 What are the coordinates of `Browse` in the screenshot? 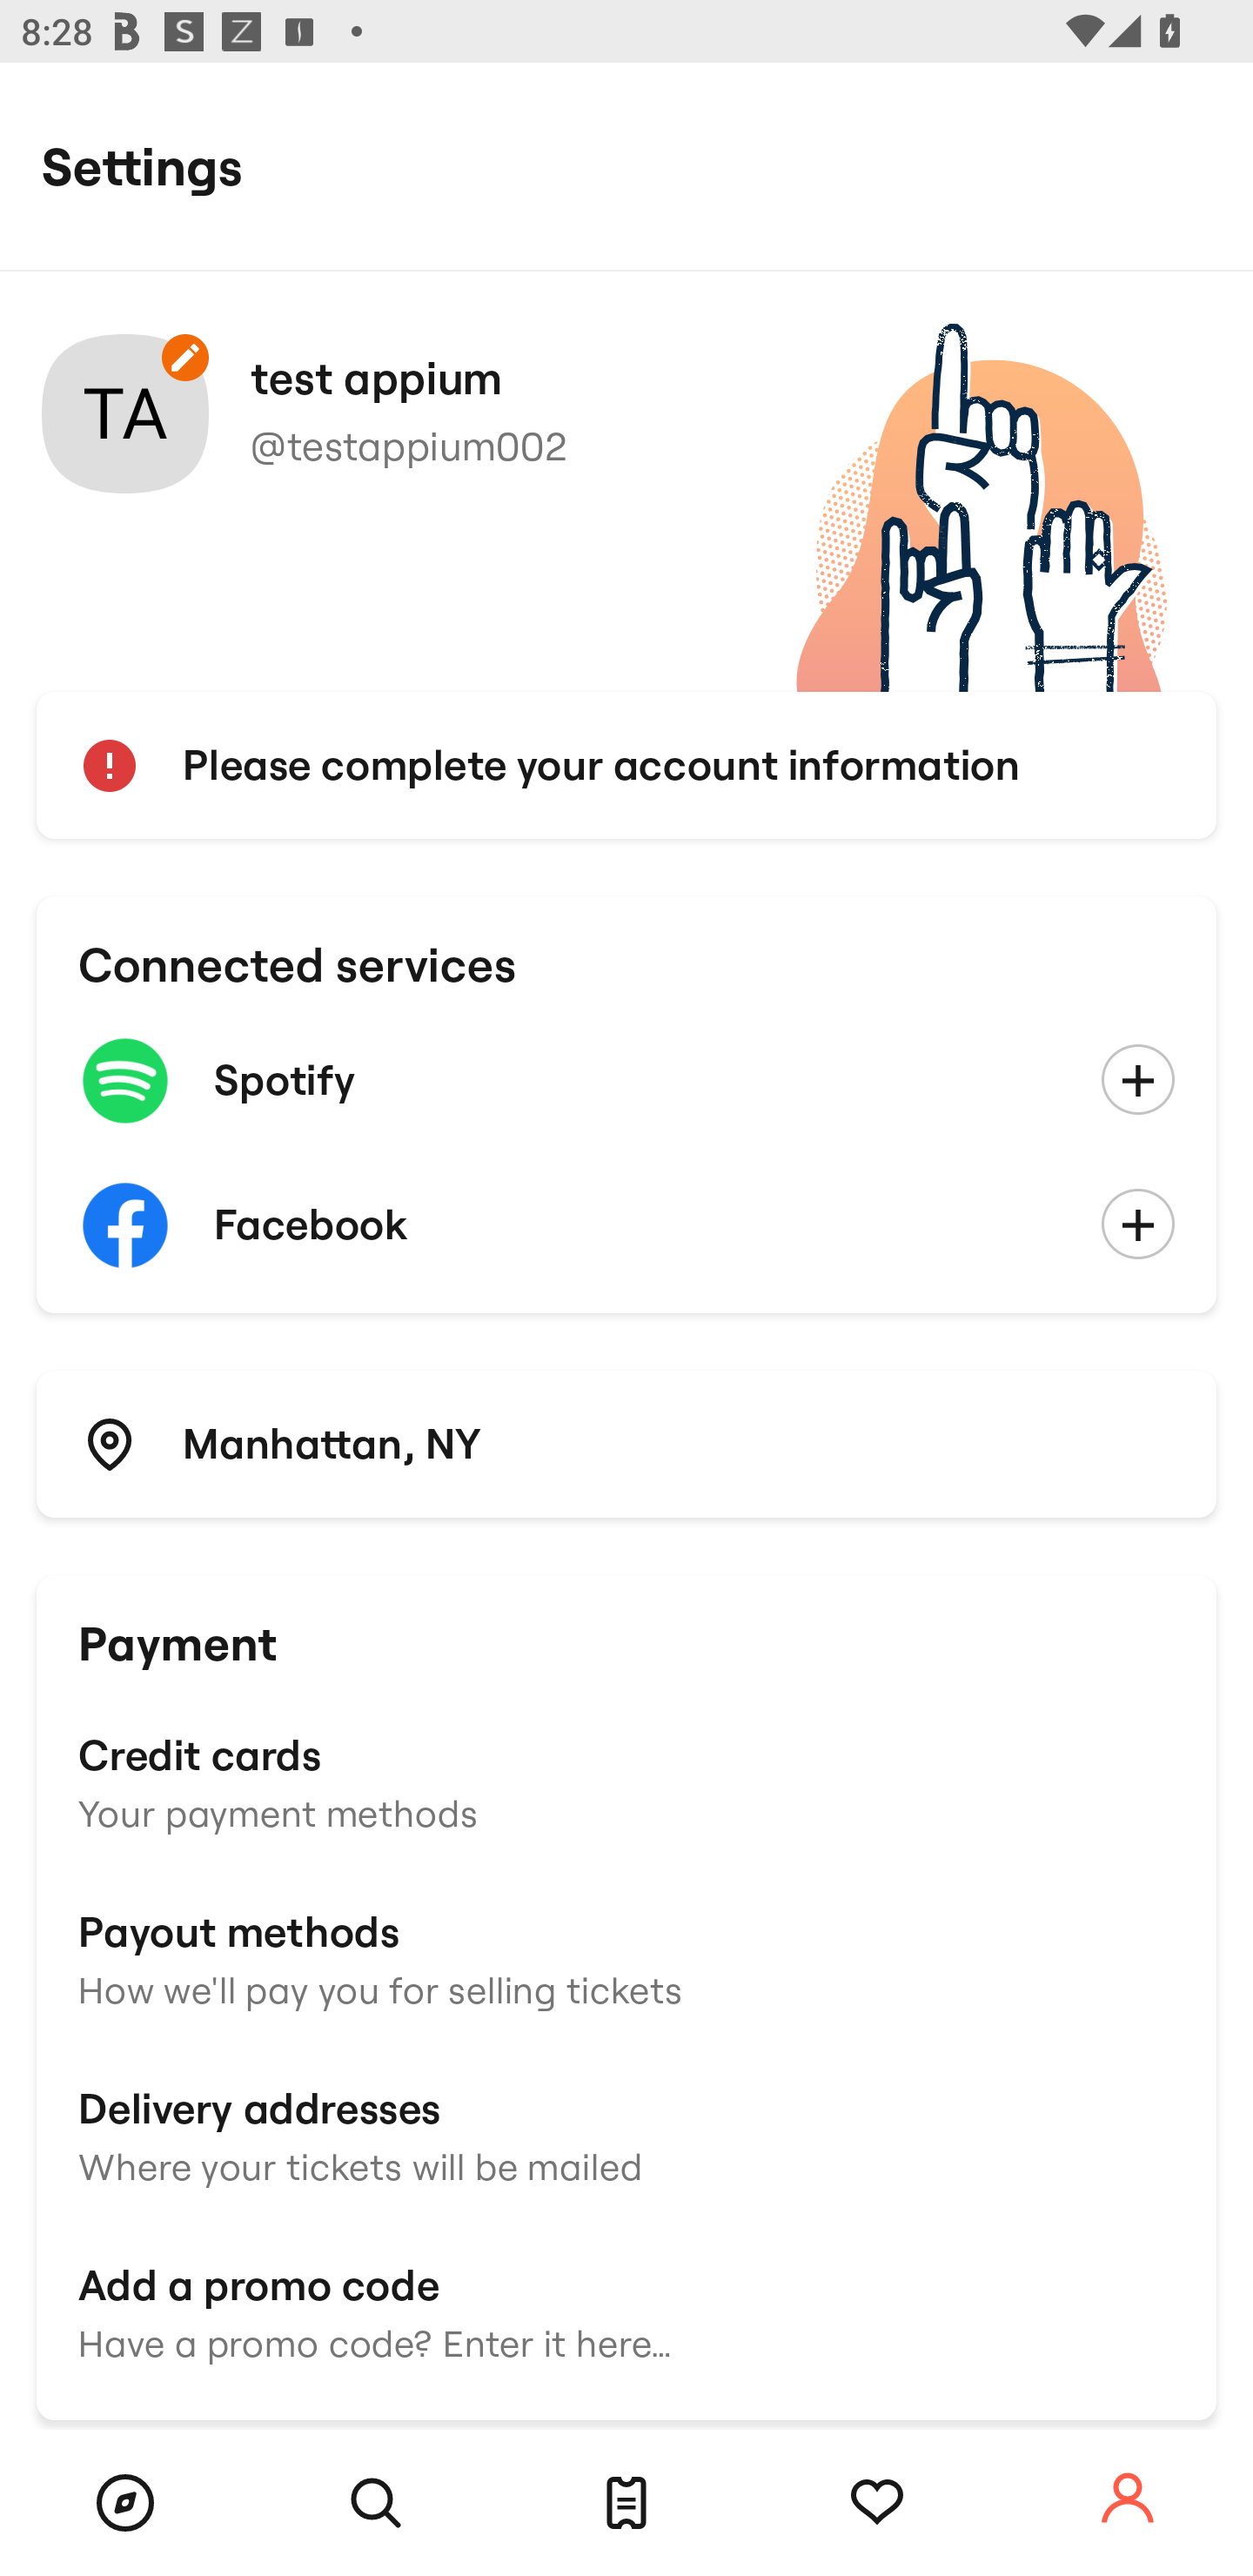 It's located at (125, 2503).